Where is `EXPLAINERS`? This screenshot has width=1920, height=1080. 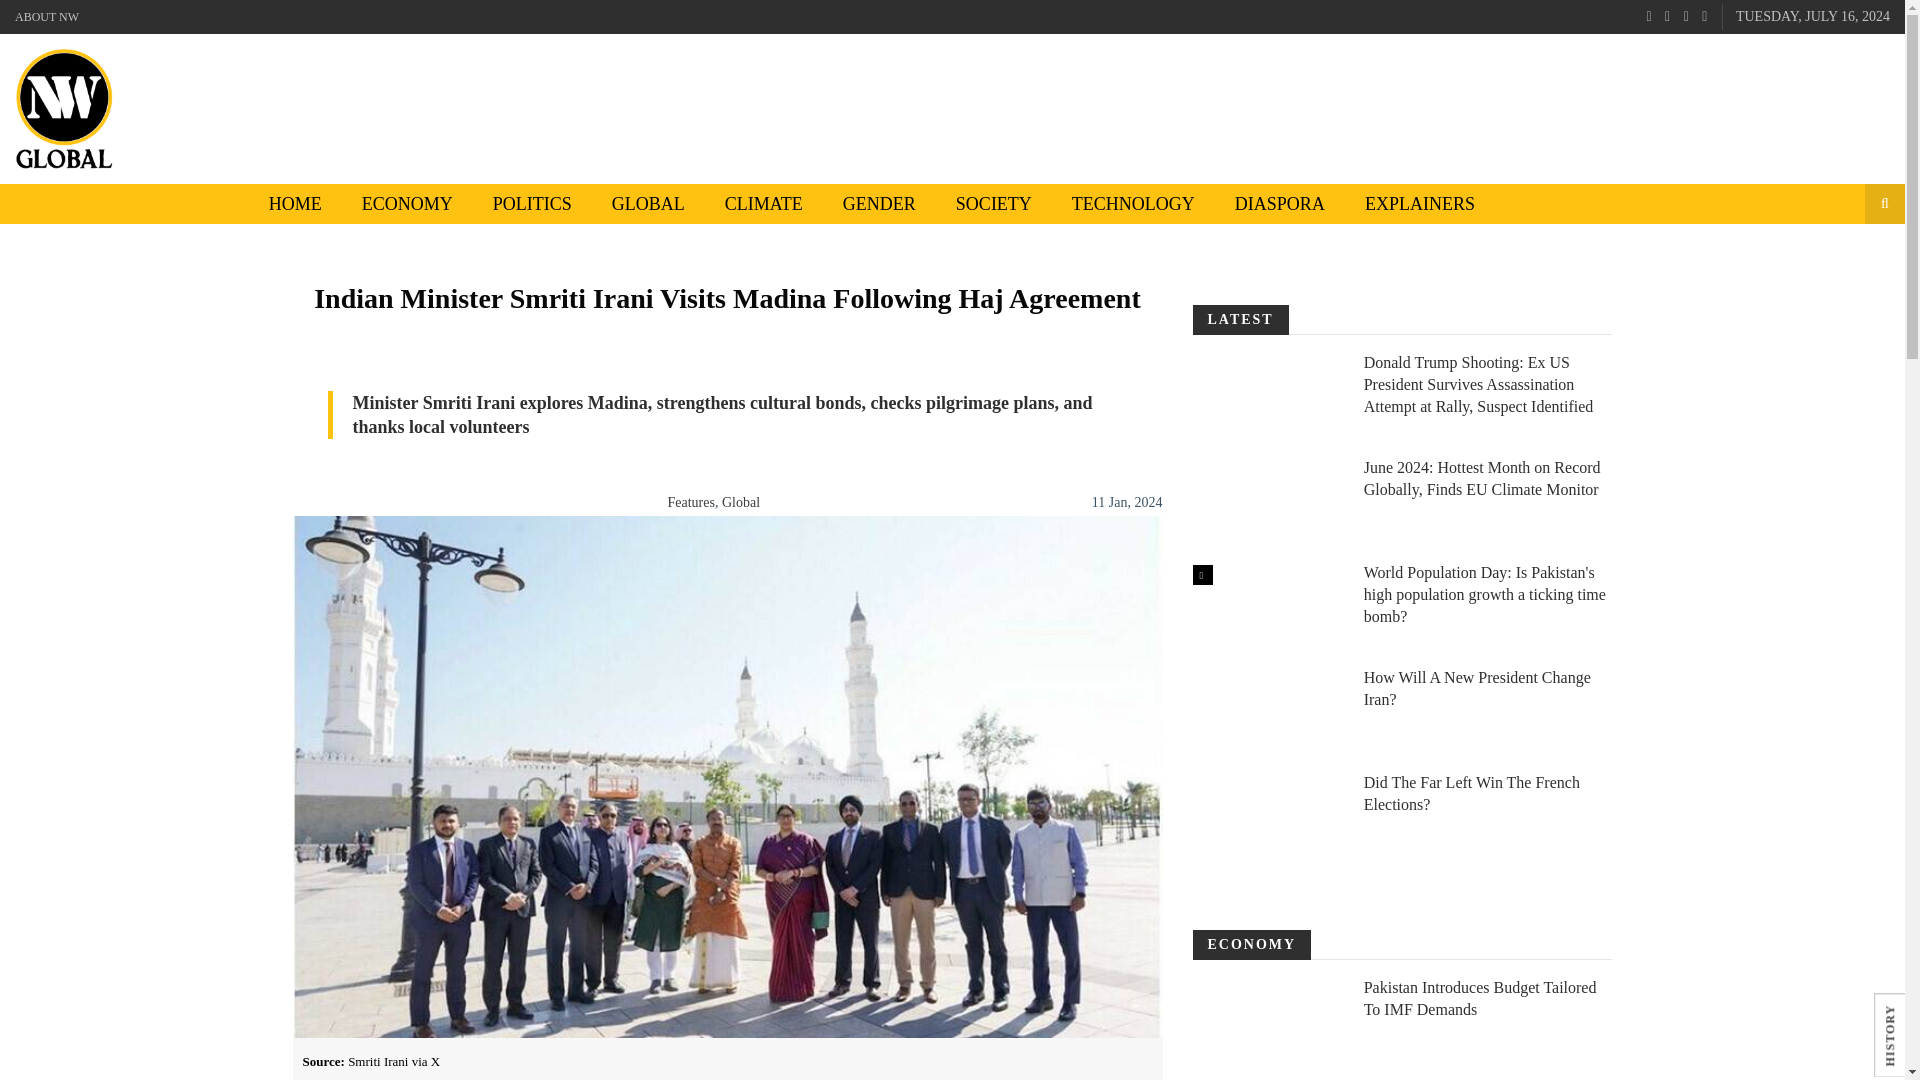 EXPLAINERS is located at coordinates (1420, 203).